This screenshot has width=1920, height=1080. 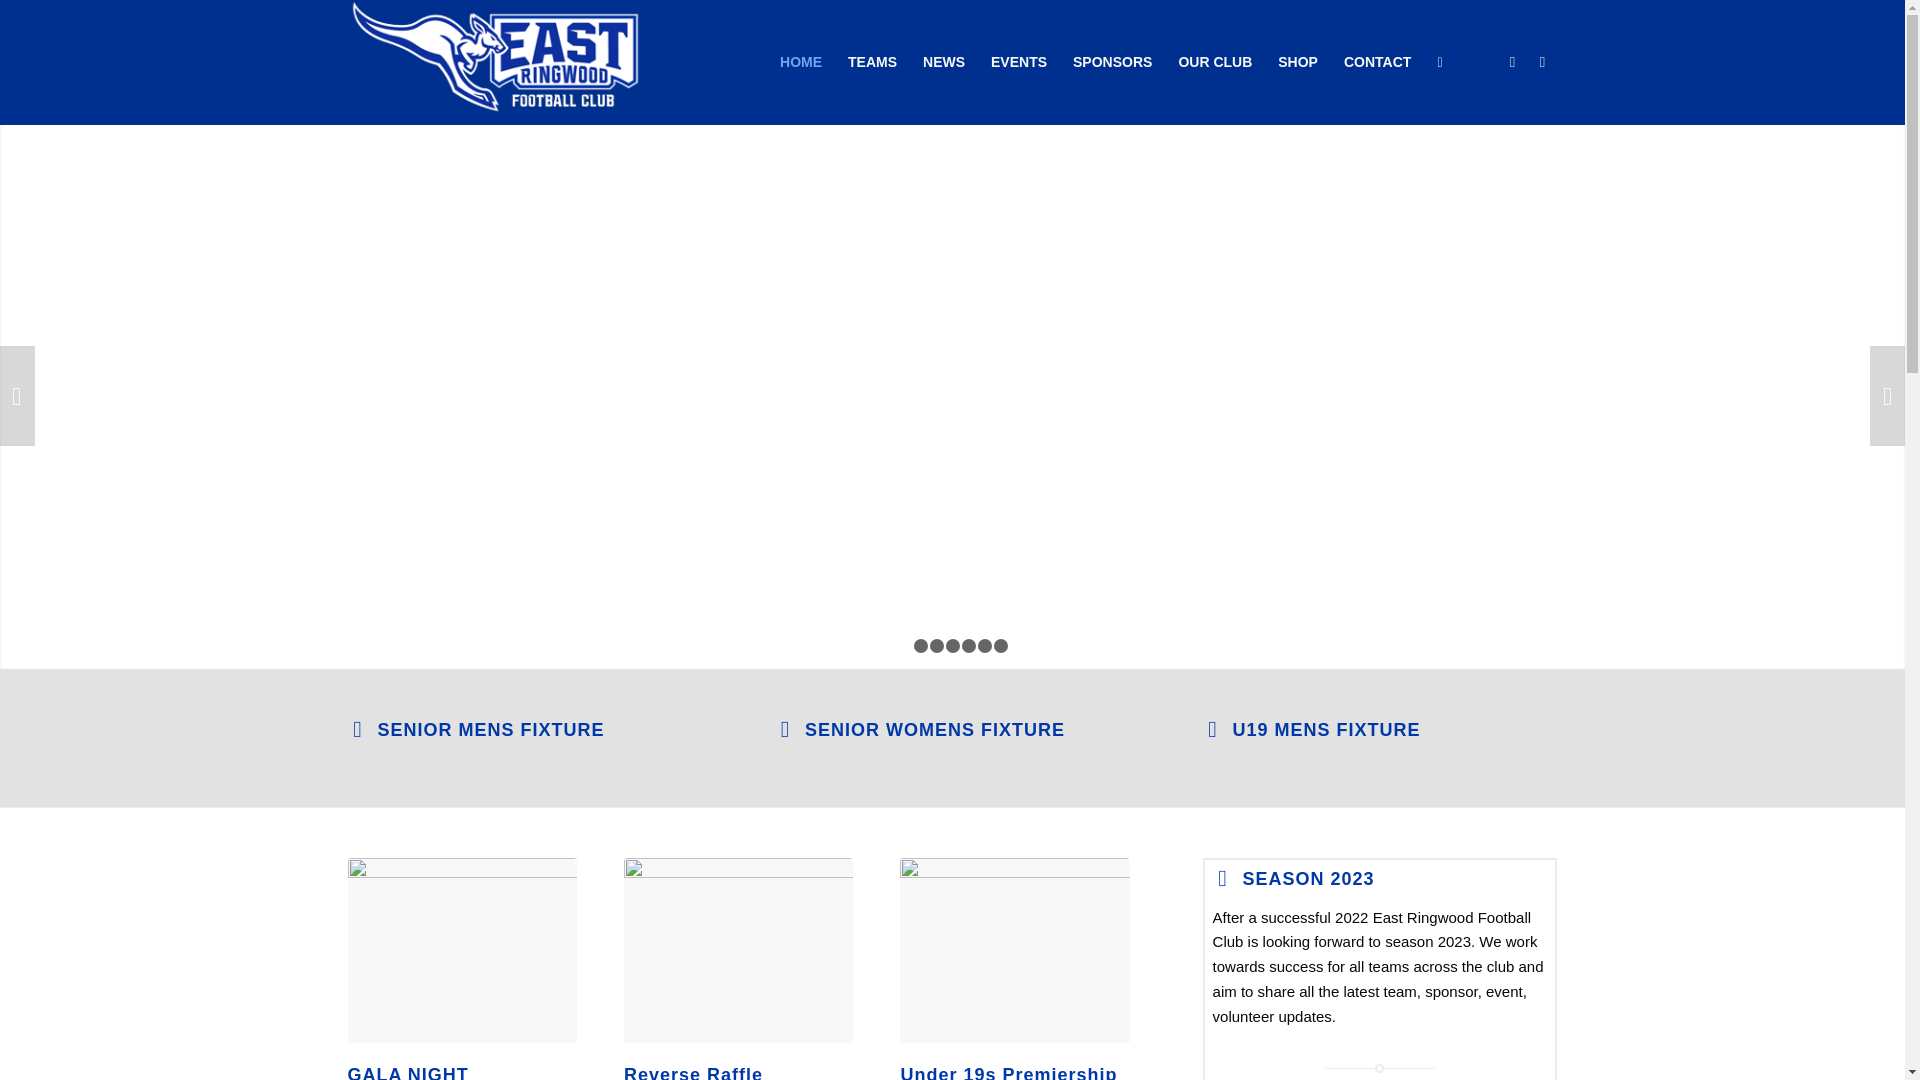 What do you see at coordinates (1378, 62) in the screenshot?
I see `CONTACT` at bounding box center [1378, 62].